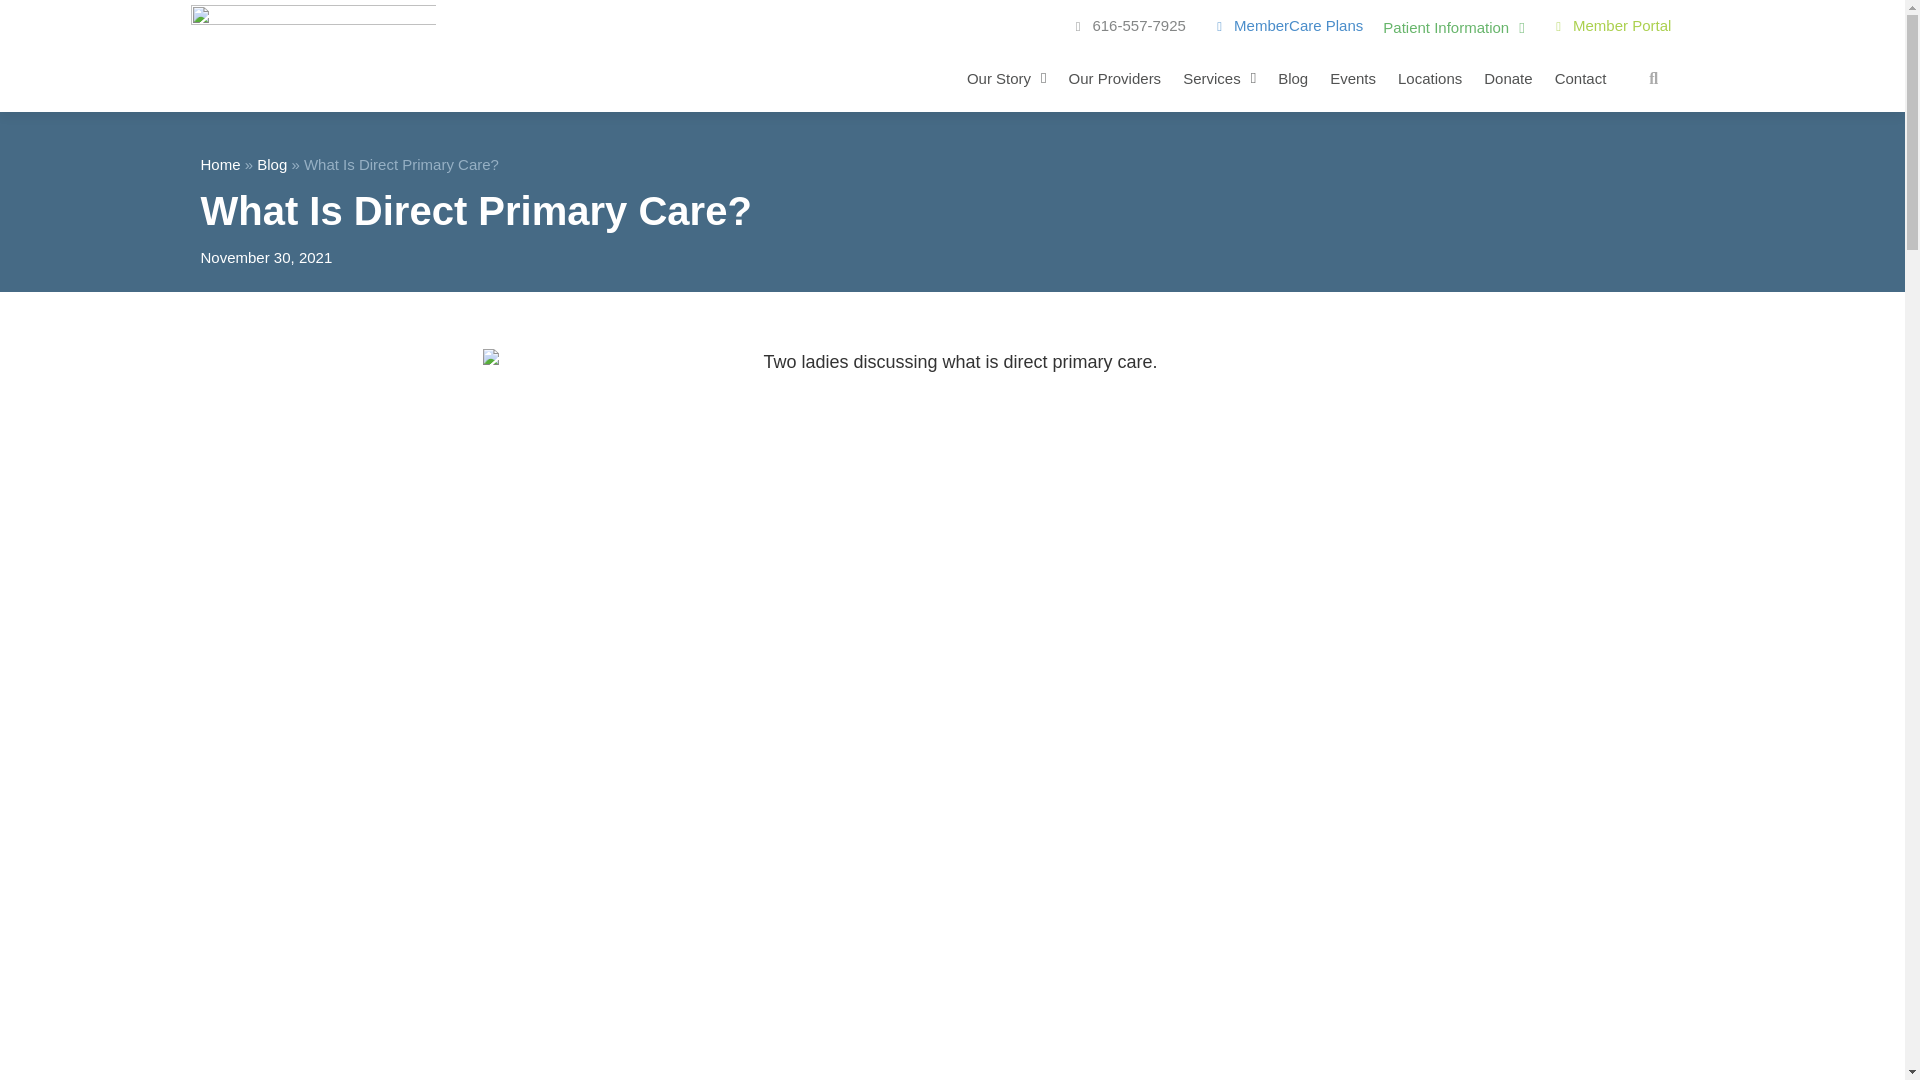  Describe the element at coordinates (1453, 28) in the screenshot. I see `Patient Information` at that location.